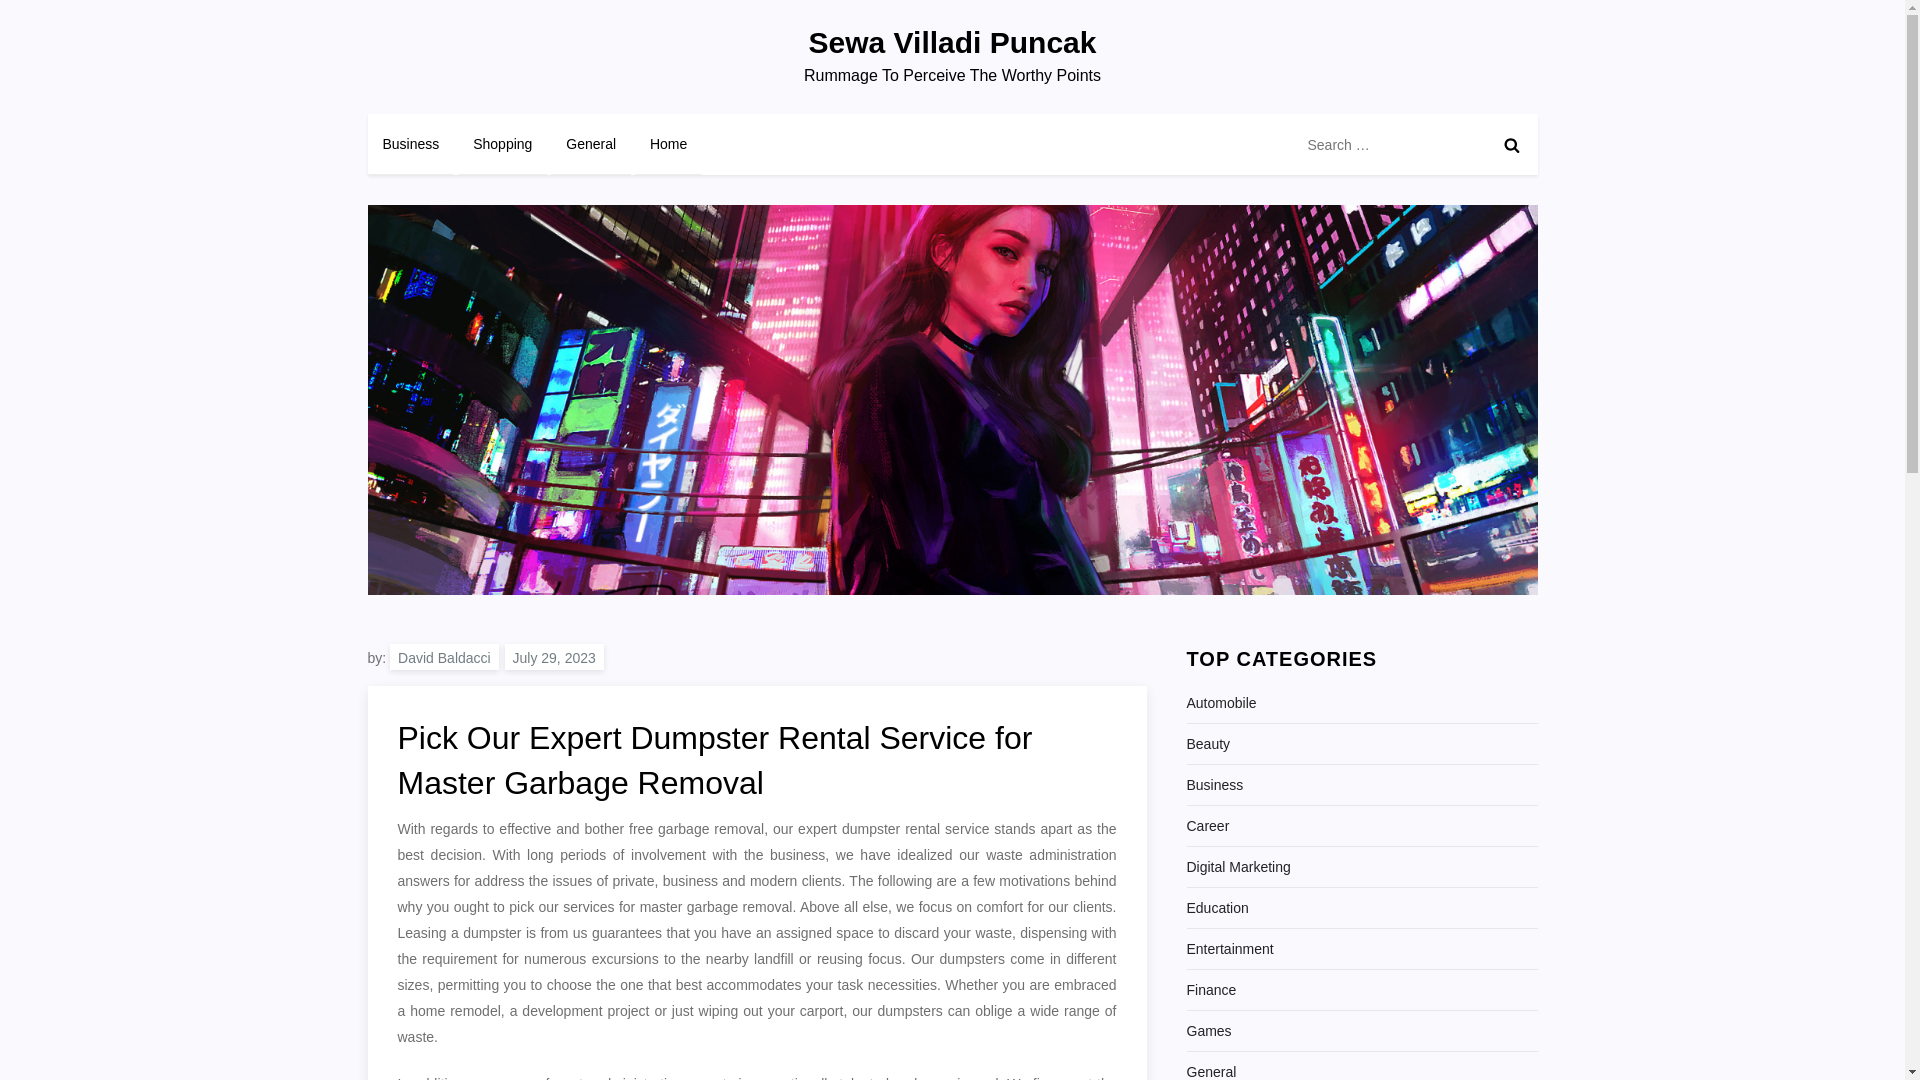 The height and width of the screenshot is (1080, 1920). What do you see at coordinates (1220, 703) in the screenshot?
I see `Automobile` at bounding box center [1220, 703].